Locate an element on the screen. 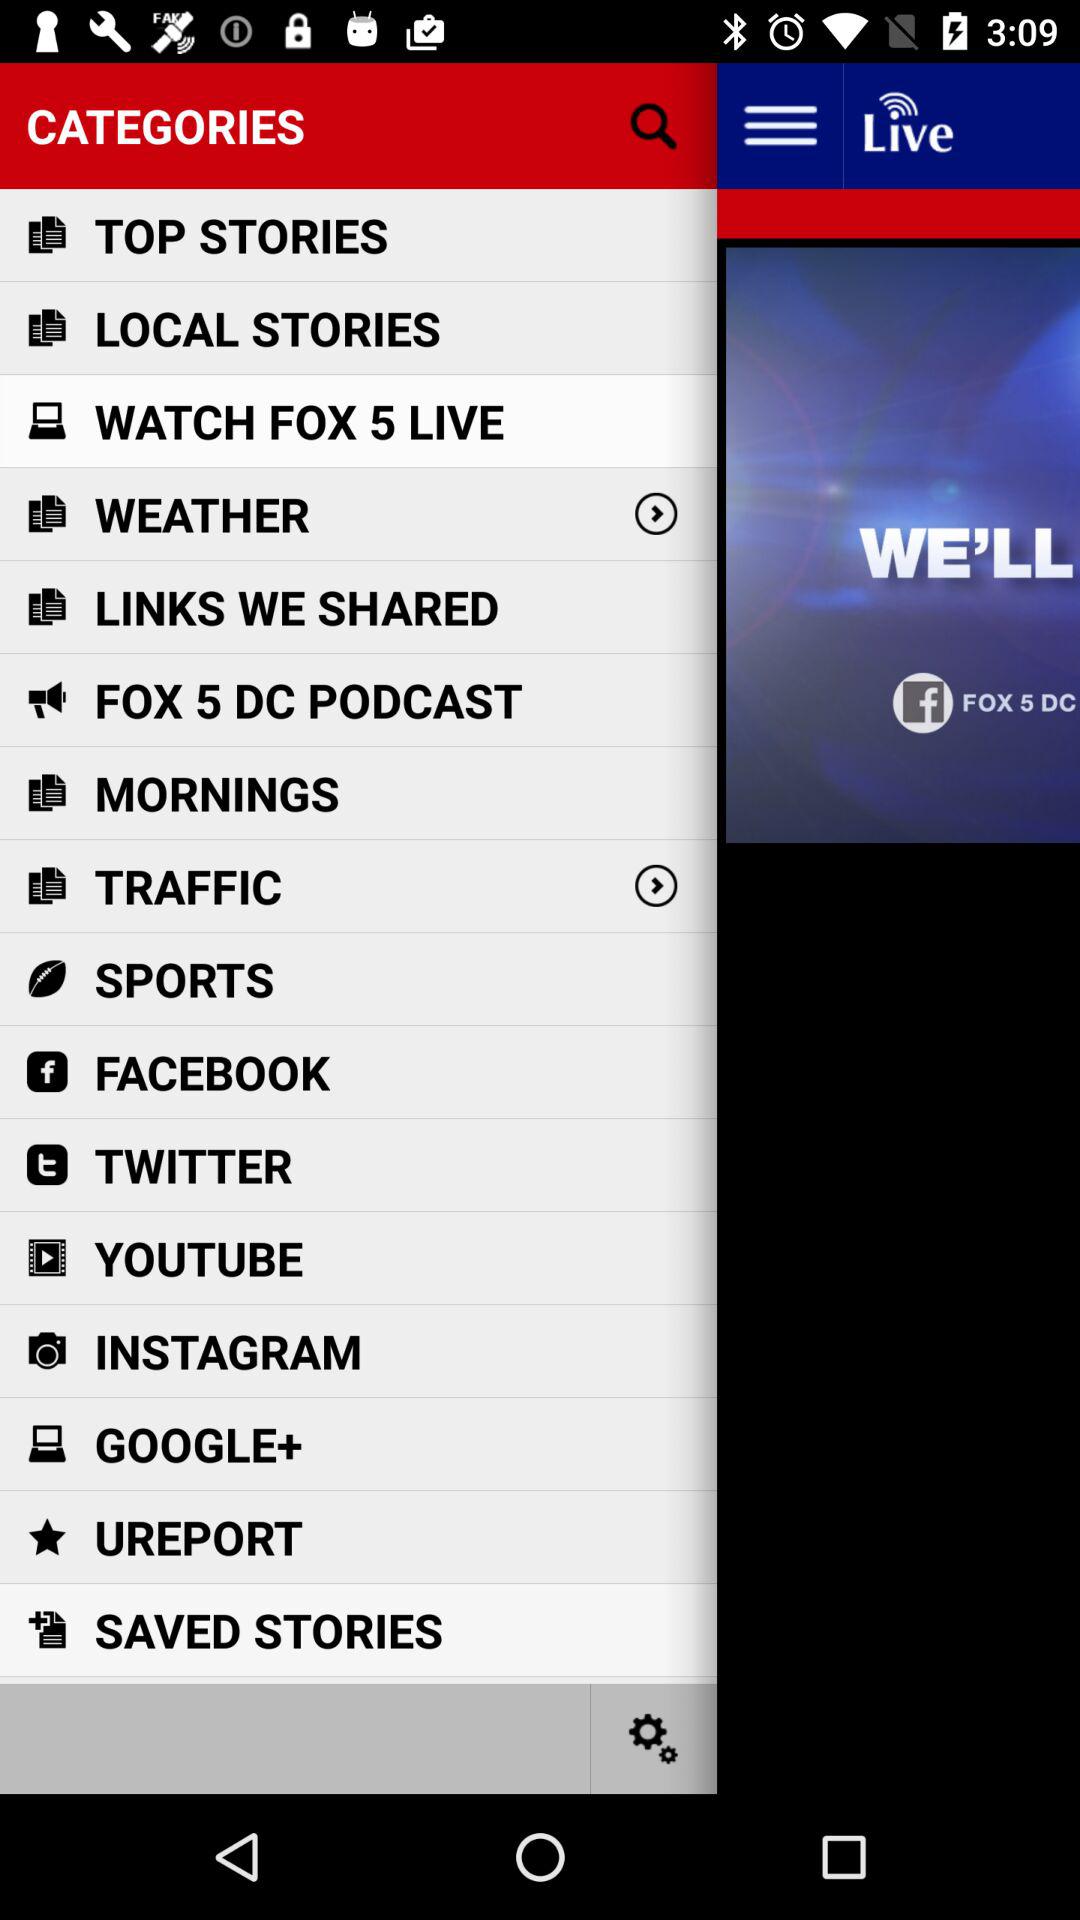 This screenshot has height=1920, width=1080. click twitter is located at coordinates (193, 1165).